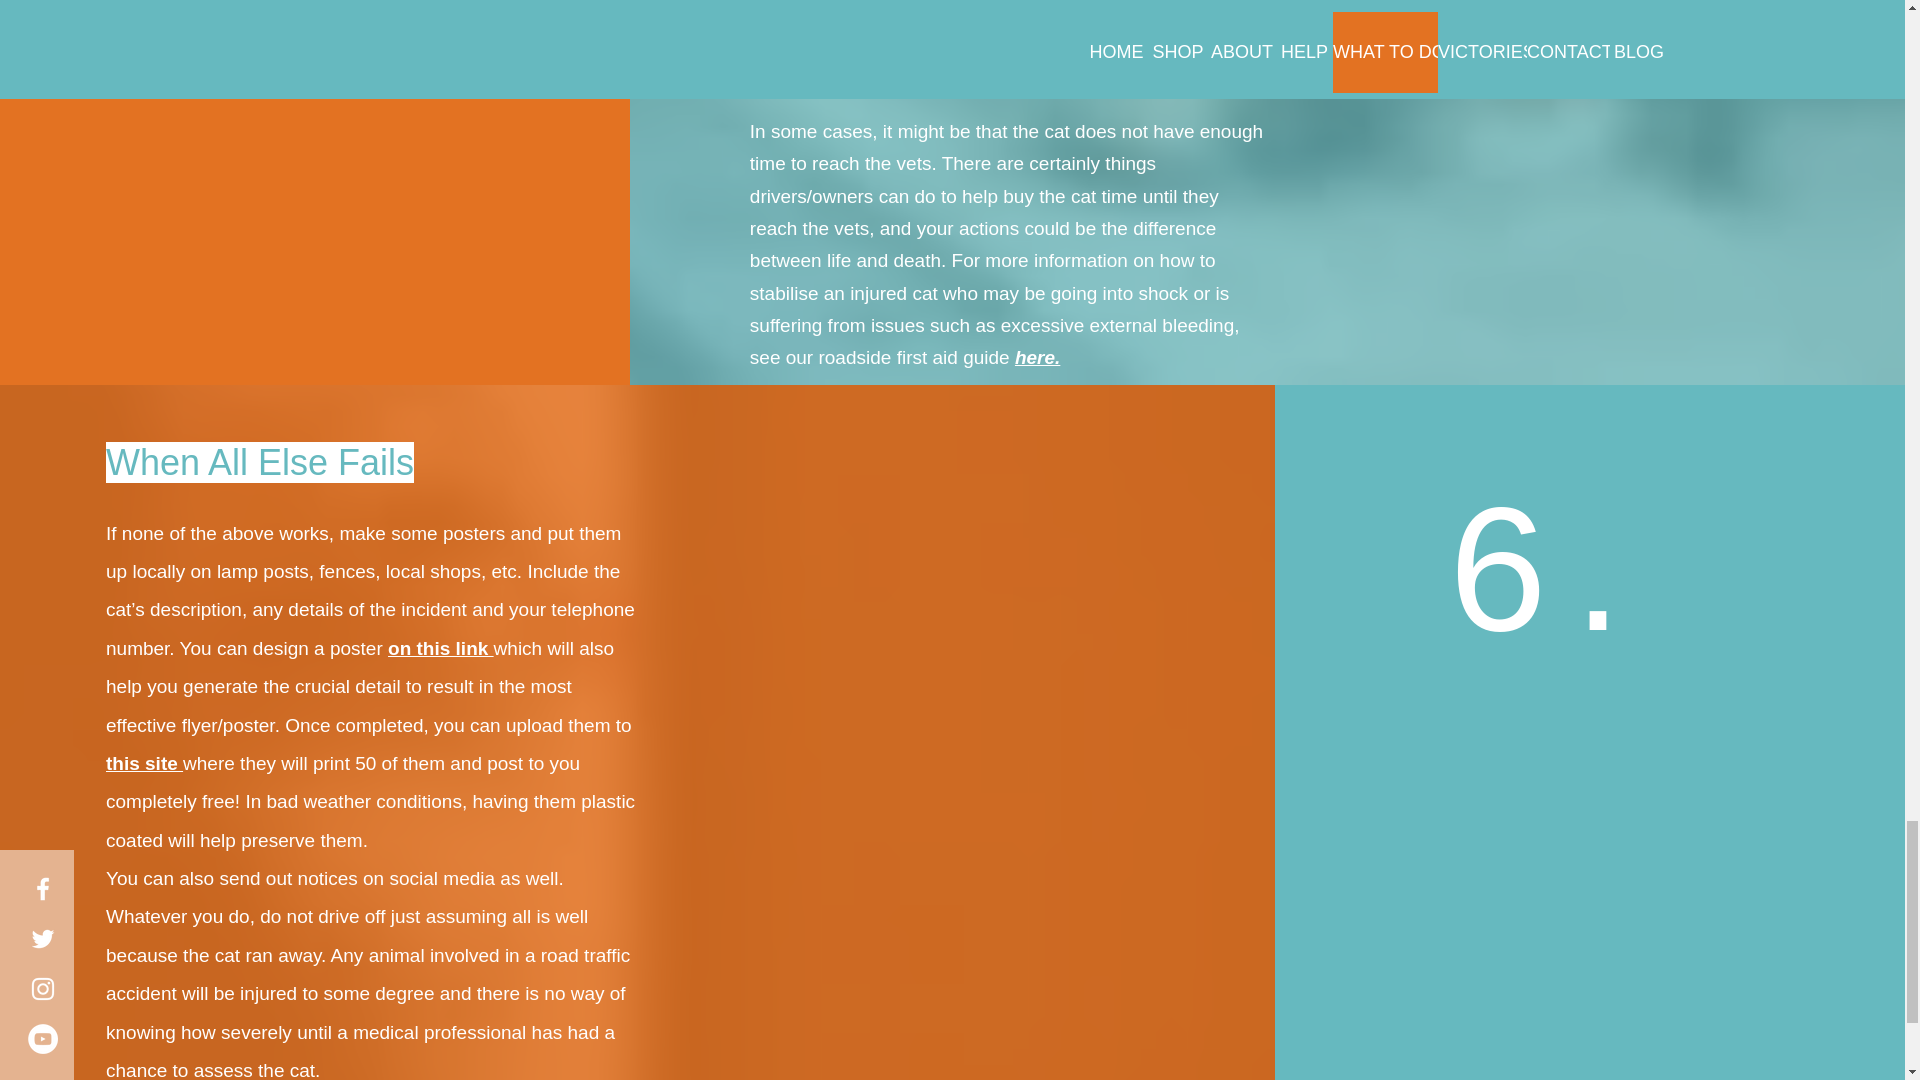 The width and height of the screenshot is (1920, 1080). What do you see at coordinates (440, 648) in the screenshot?
I see `on this link` at bounding box center [440, 648].